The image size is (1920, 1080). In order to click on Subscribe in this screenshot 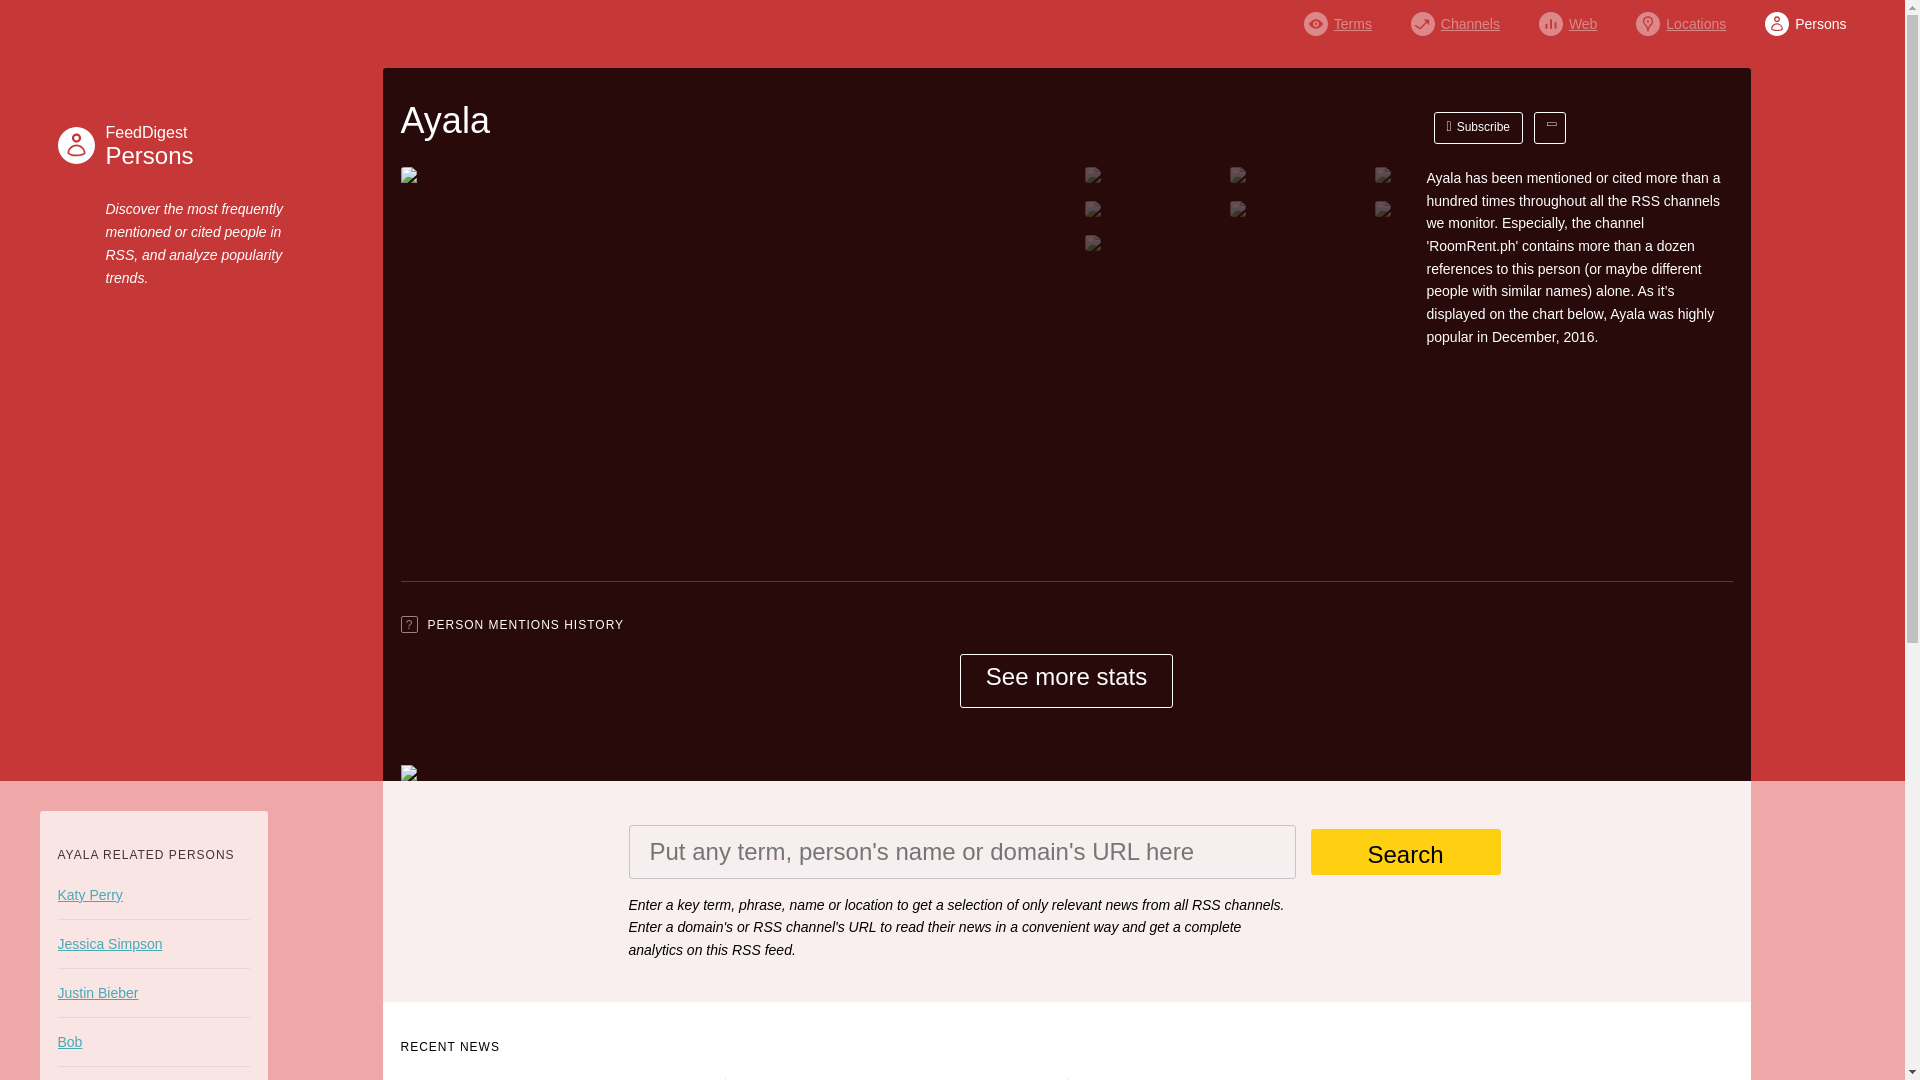, I will do `click(1479, 128)`.